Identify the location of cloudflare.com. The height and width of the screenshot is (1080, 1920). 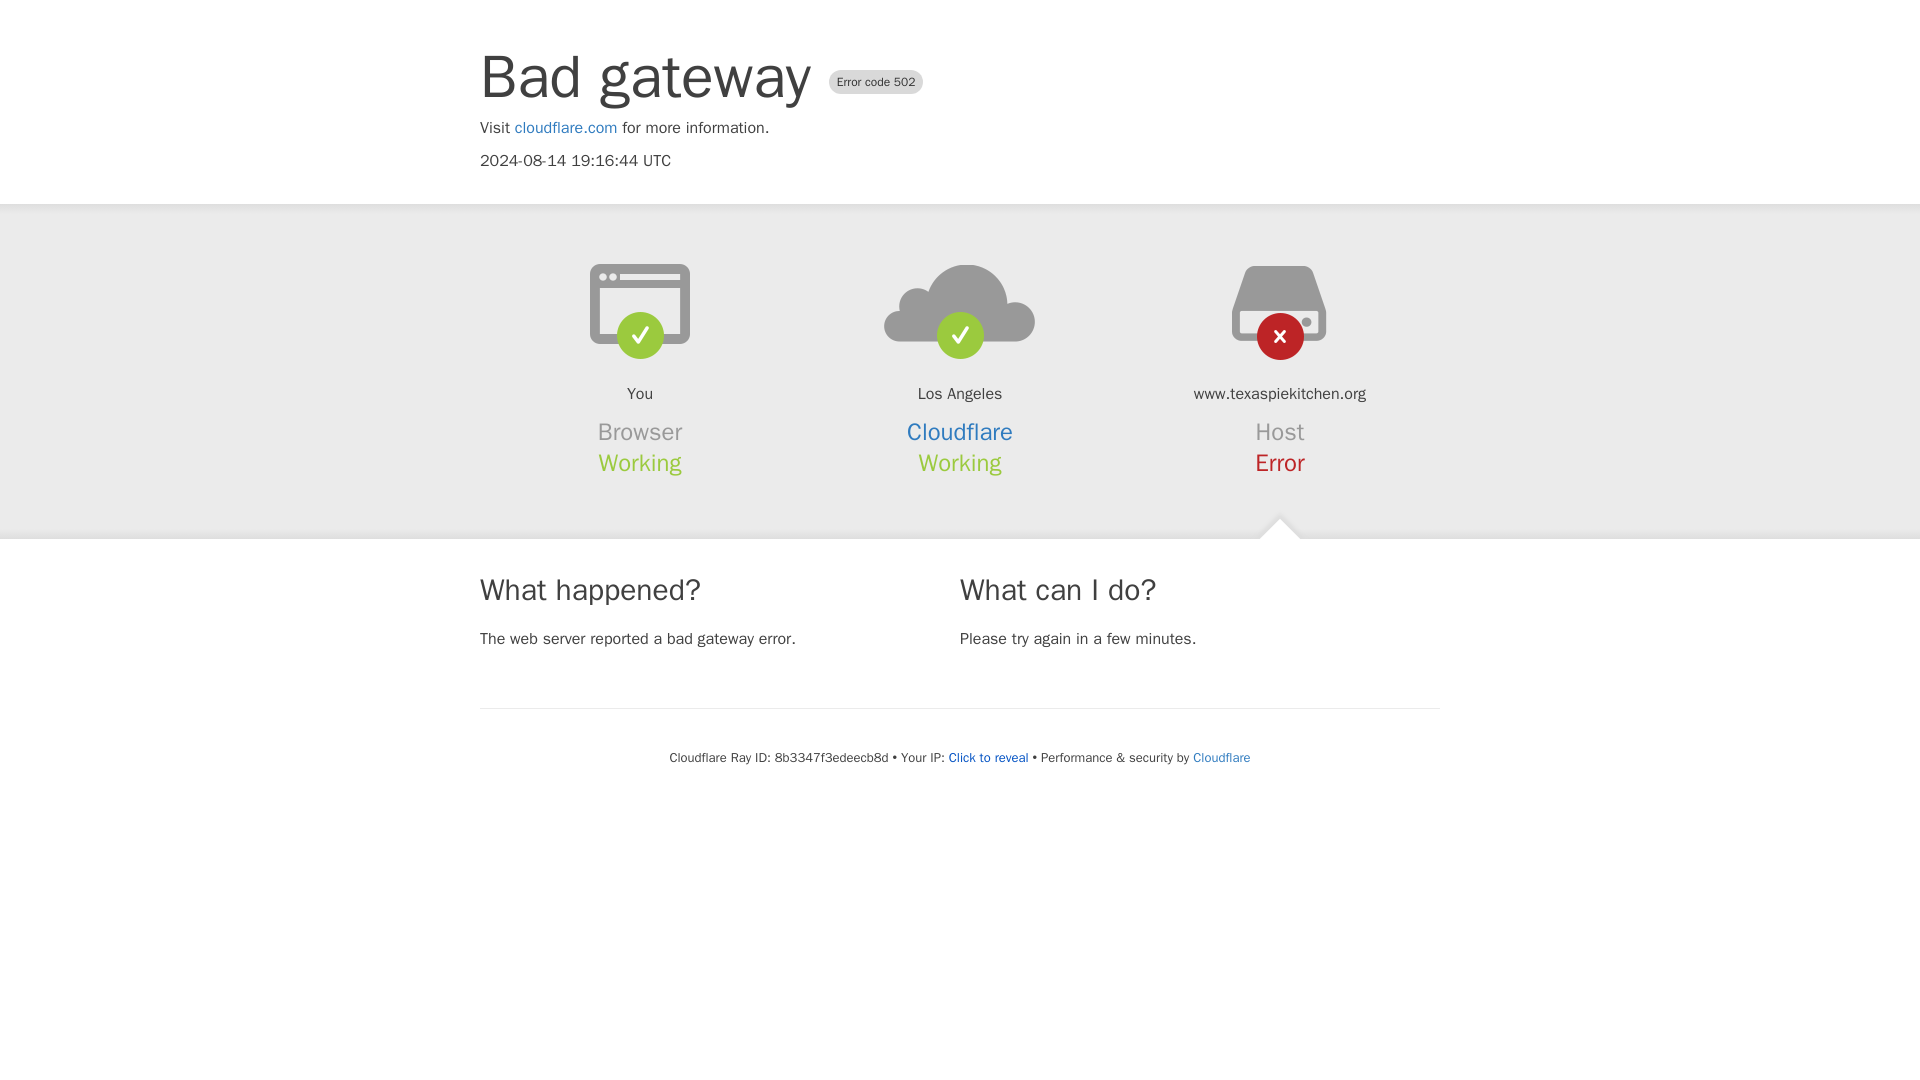
(566, 128).